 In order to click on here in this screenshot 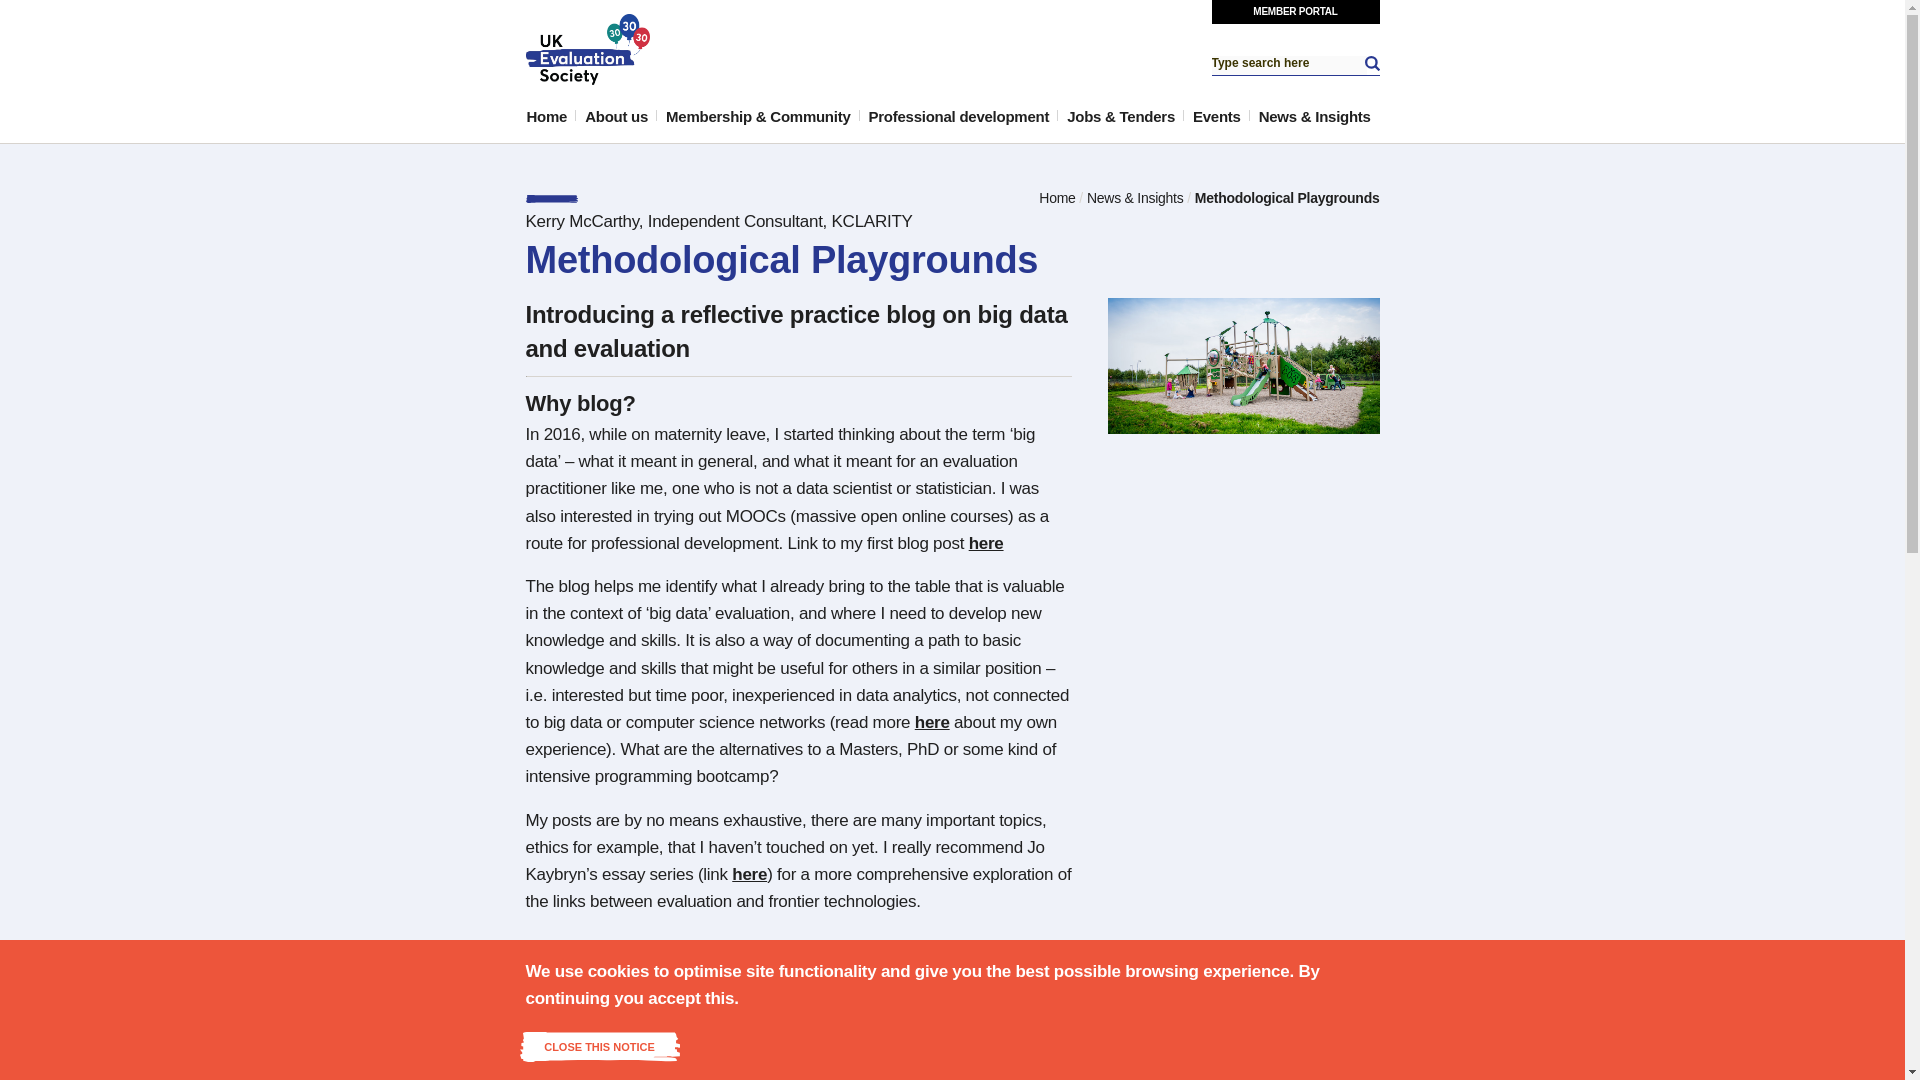, I will do `click(986, 542)`.